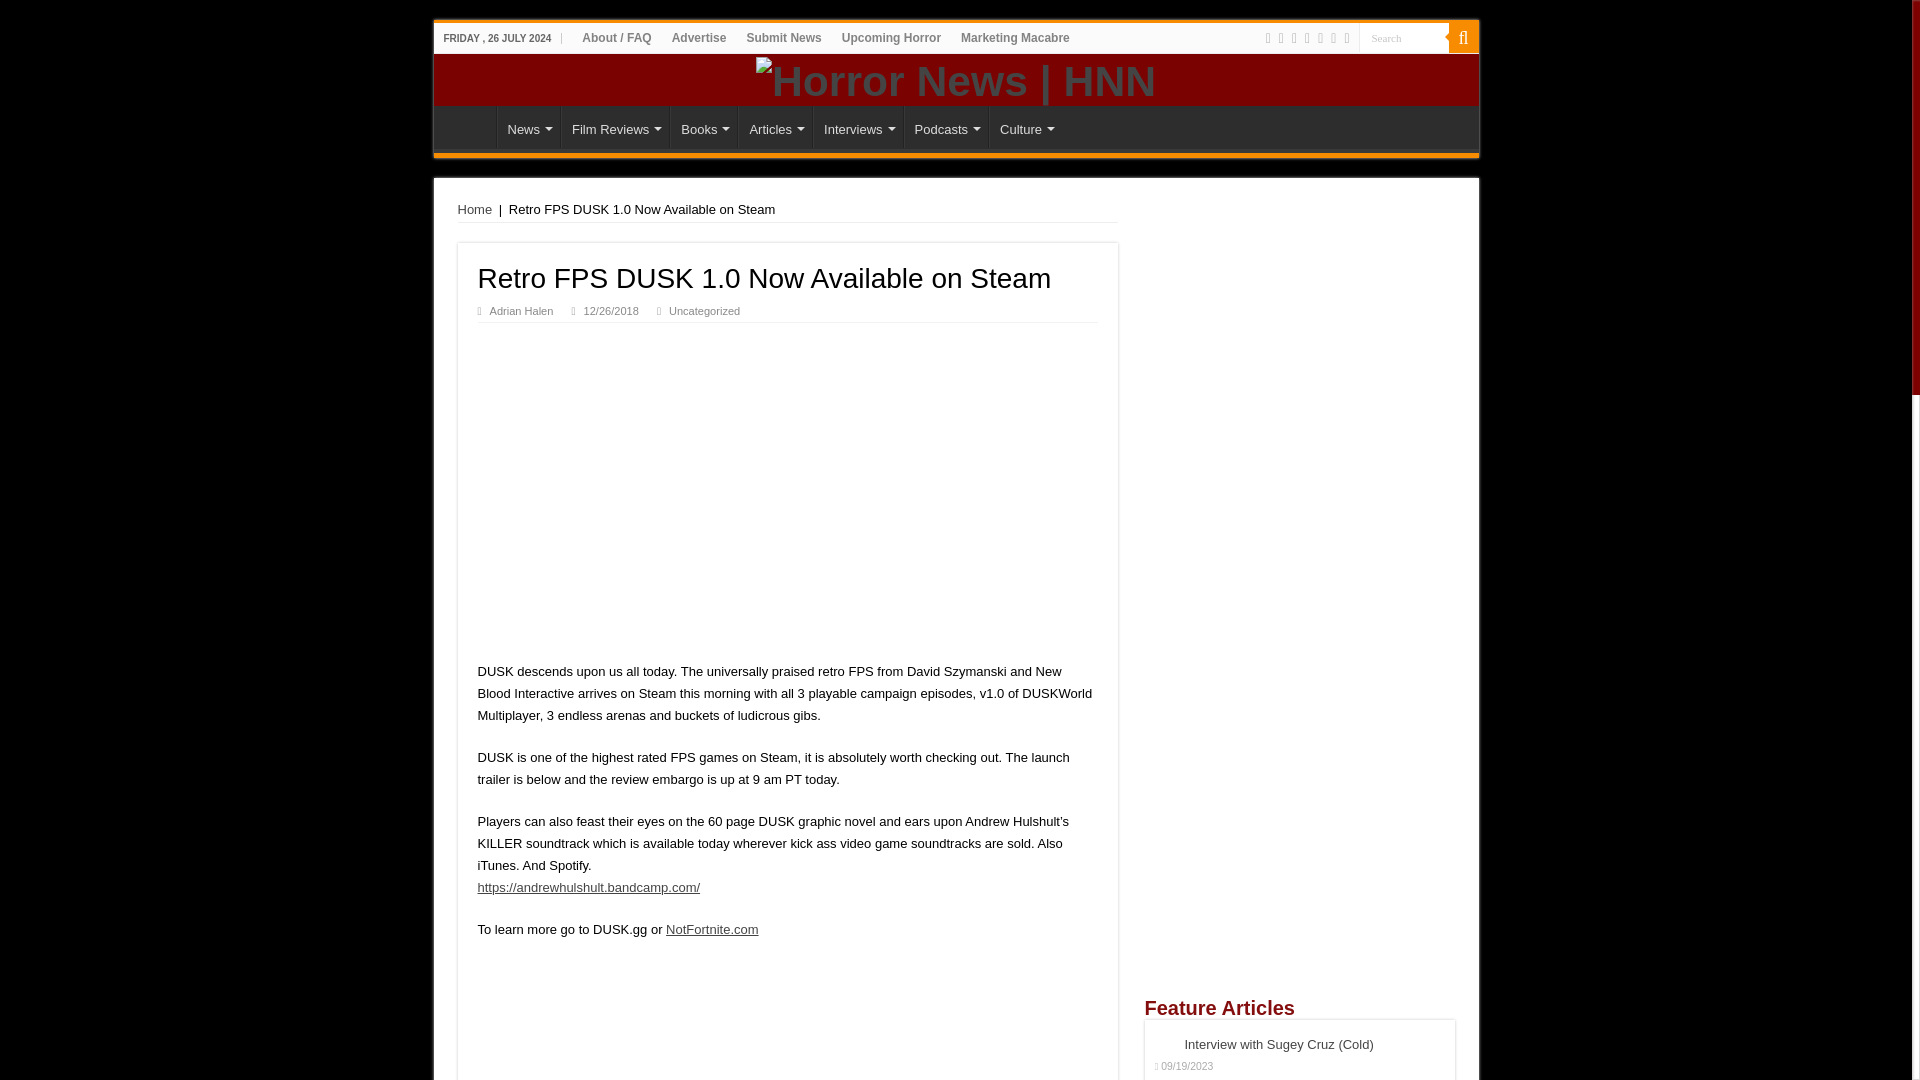 The width and height of the screenshot is (1920, 1080). Describe the element at coordinates (1014, 37) in the screenshot. I see `Marketing Macabre` at that location.